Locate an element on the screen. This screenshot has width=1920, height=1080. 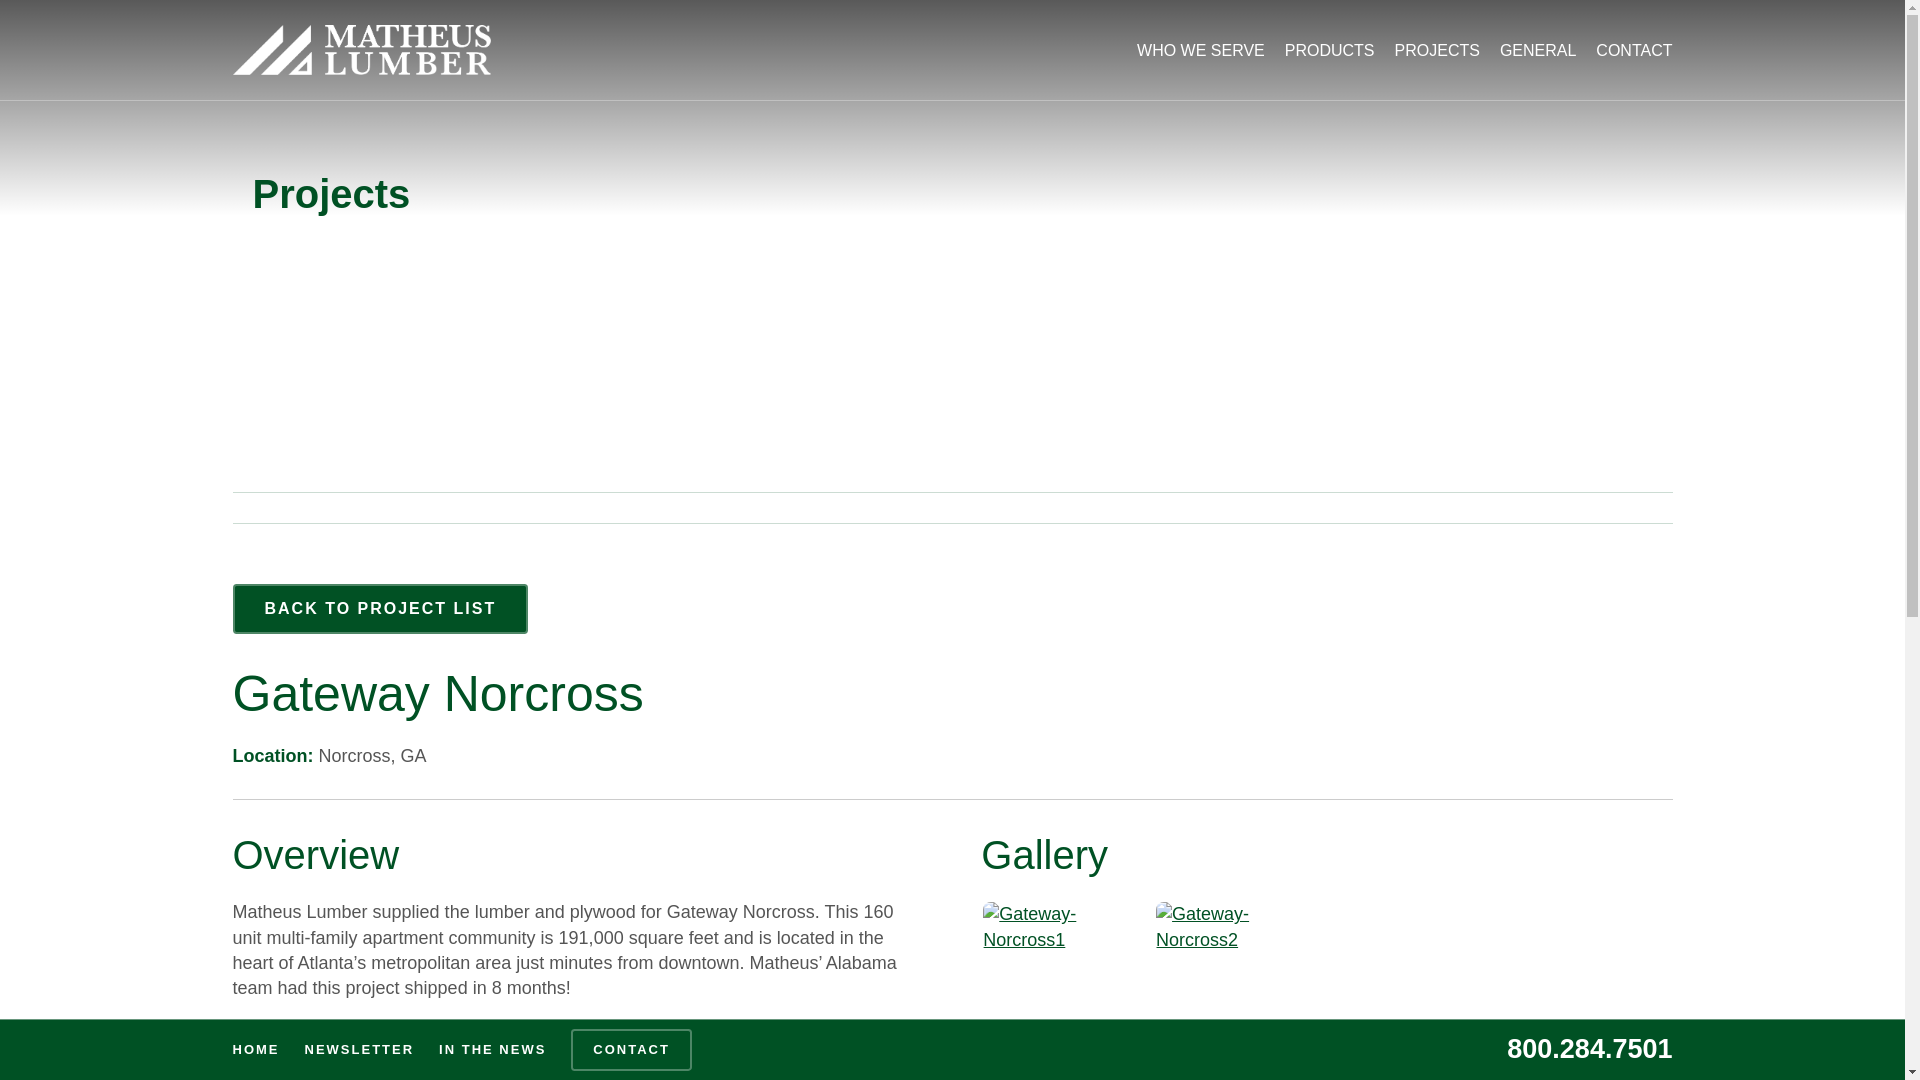
800.284.7501 is located at coordinates (1590, 1048).